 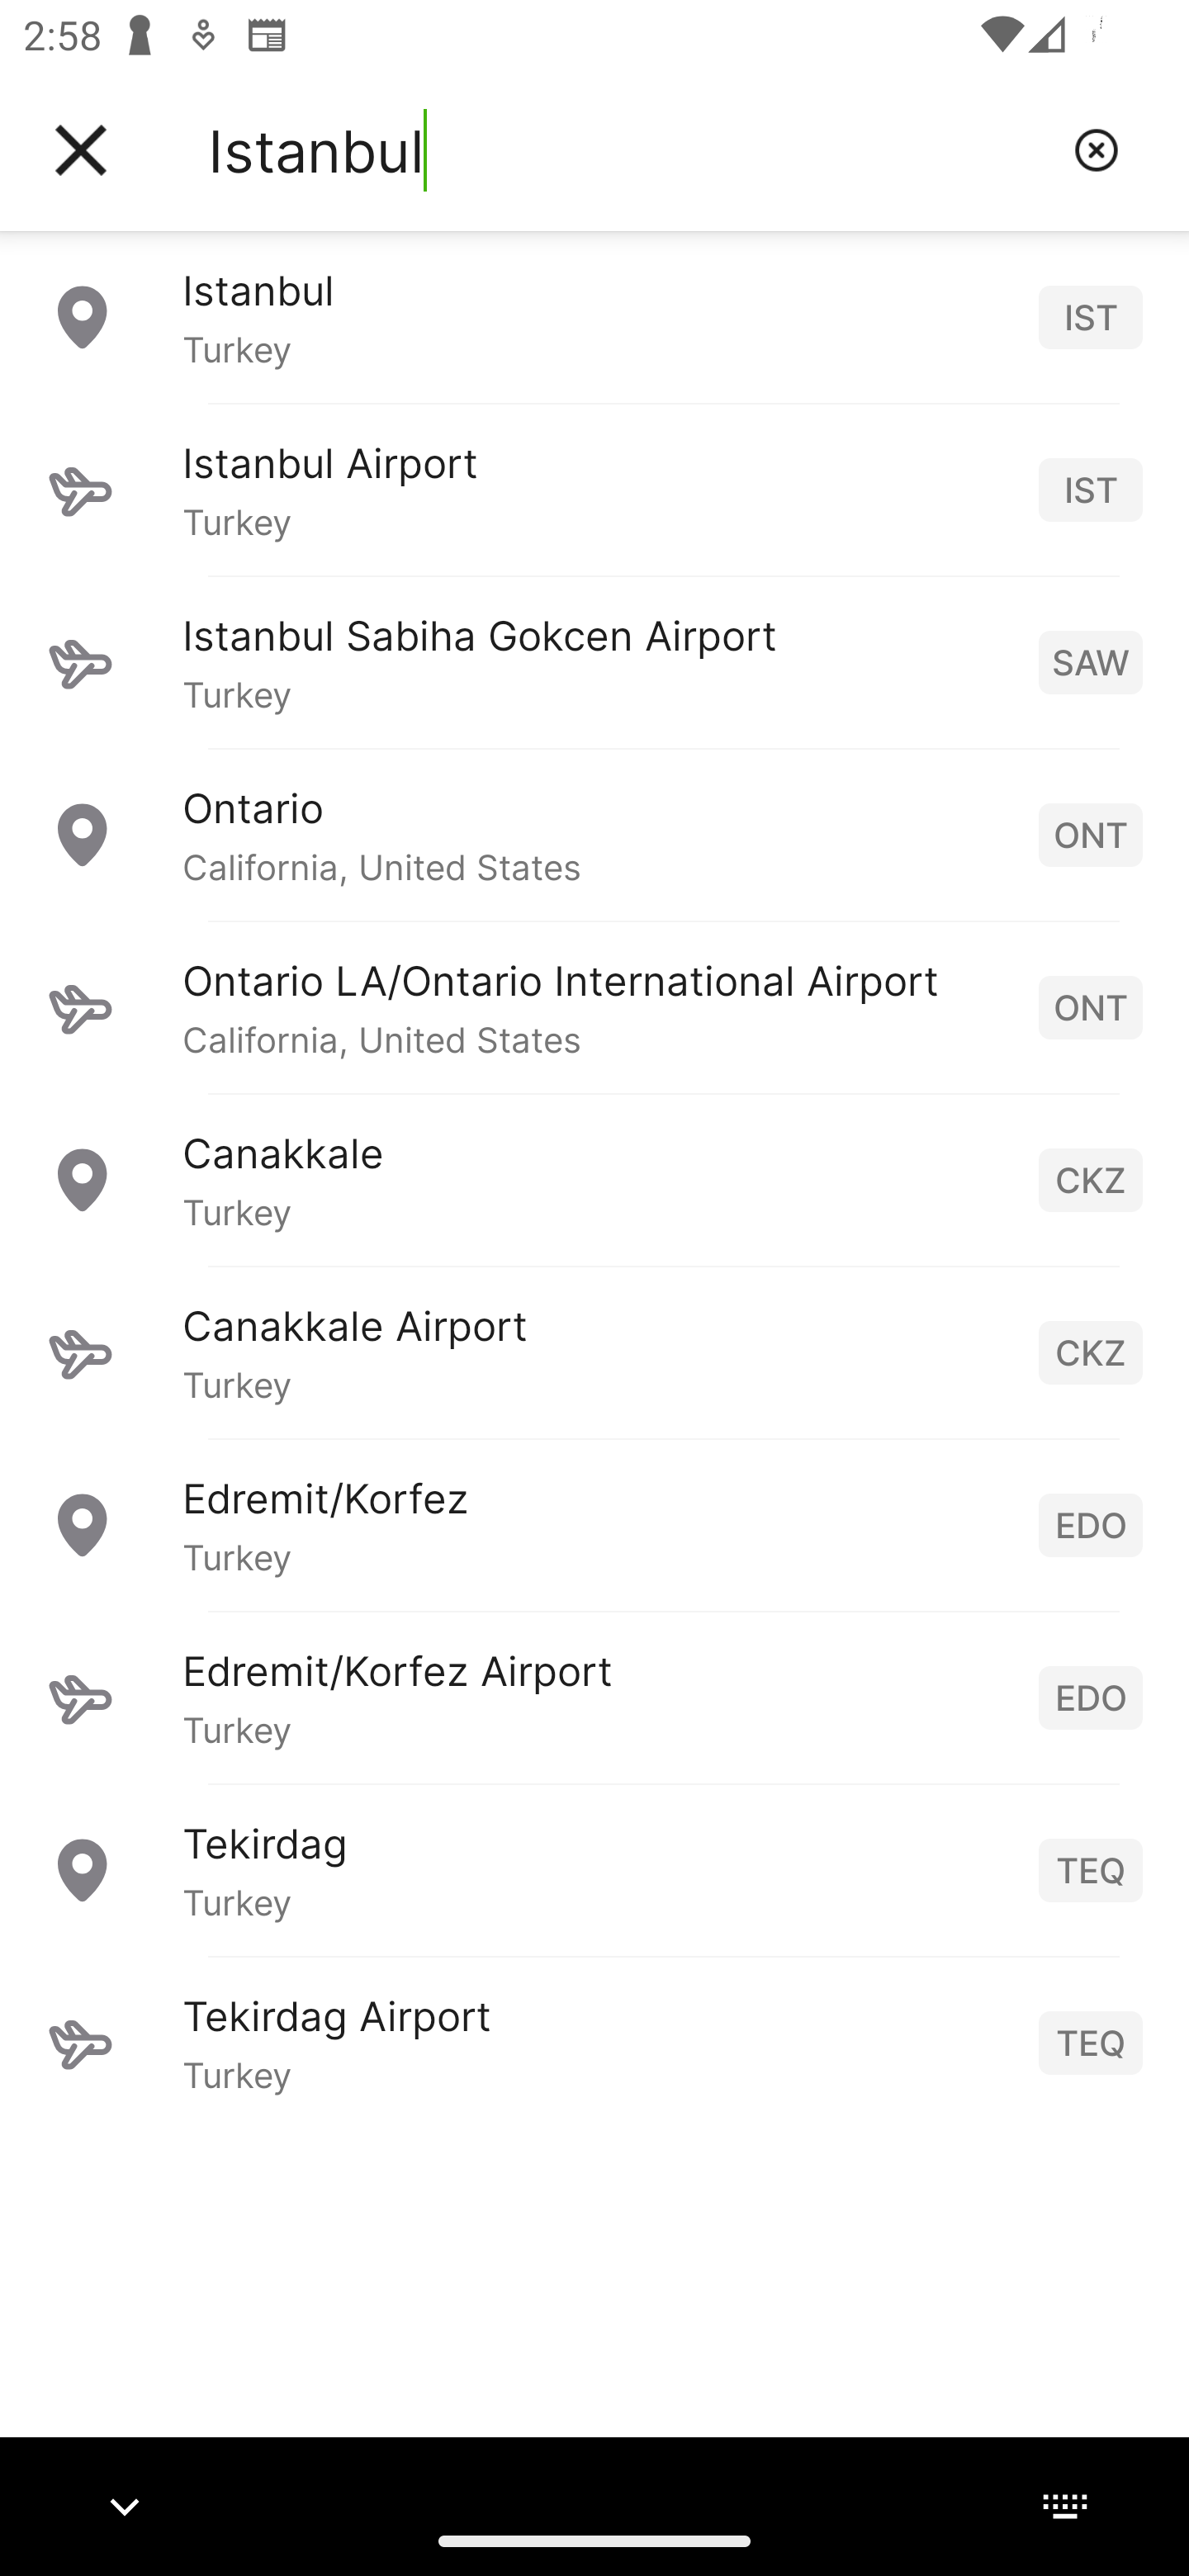 What do you see at coordinates (628, 150) in the screenshot?
I see `Istanbul` at bounding box center [628, 150].